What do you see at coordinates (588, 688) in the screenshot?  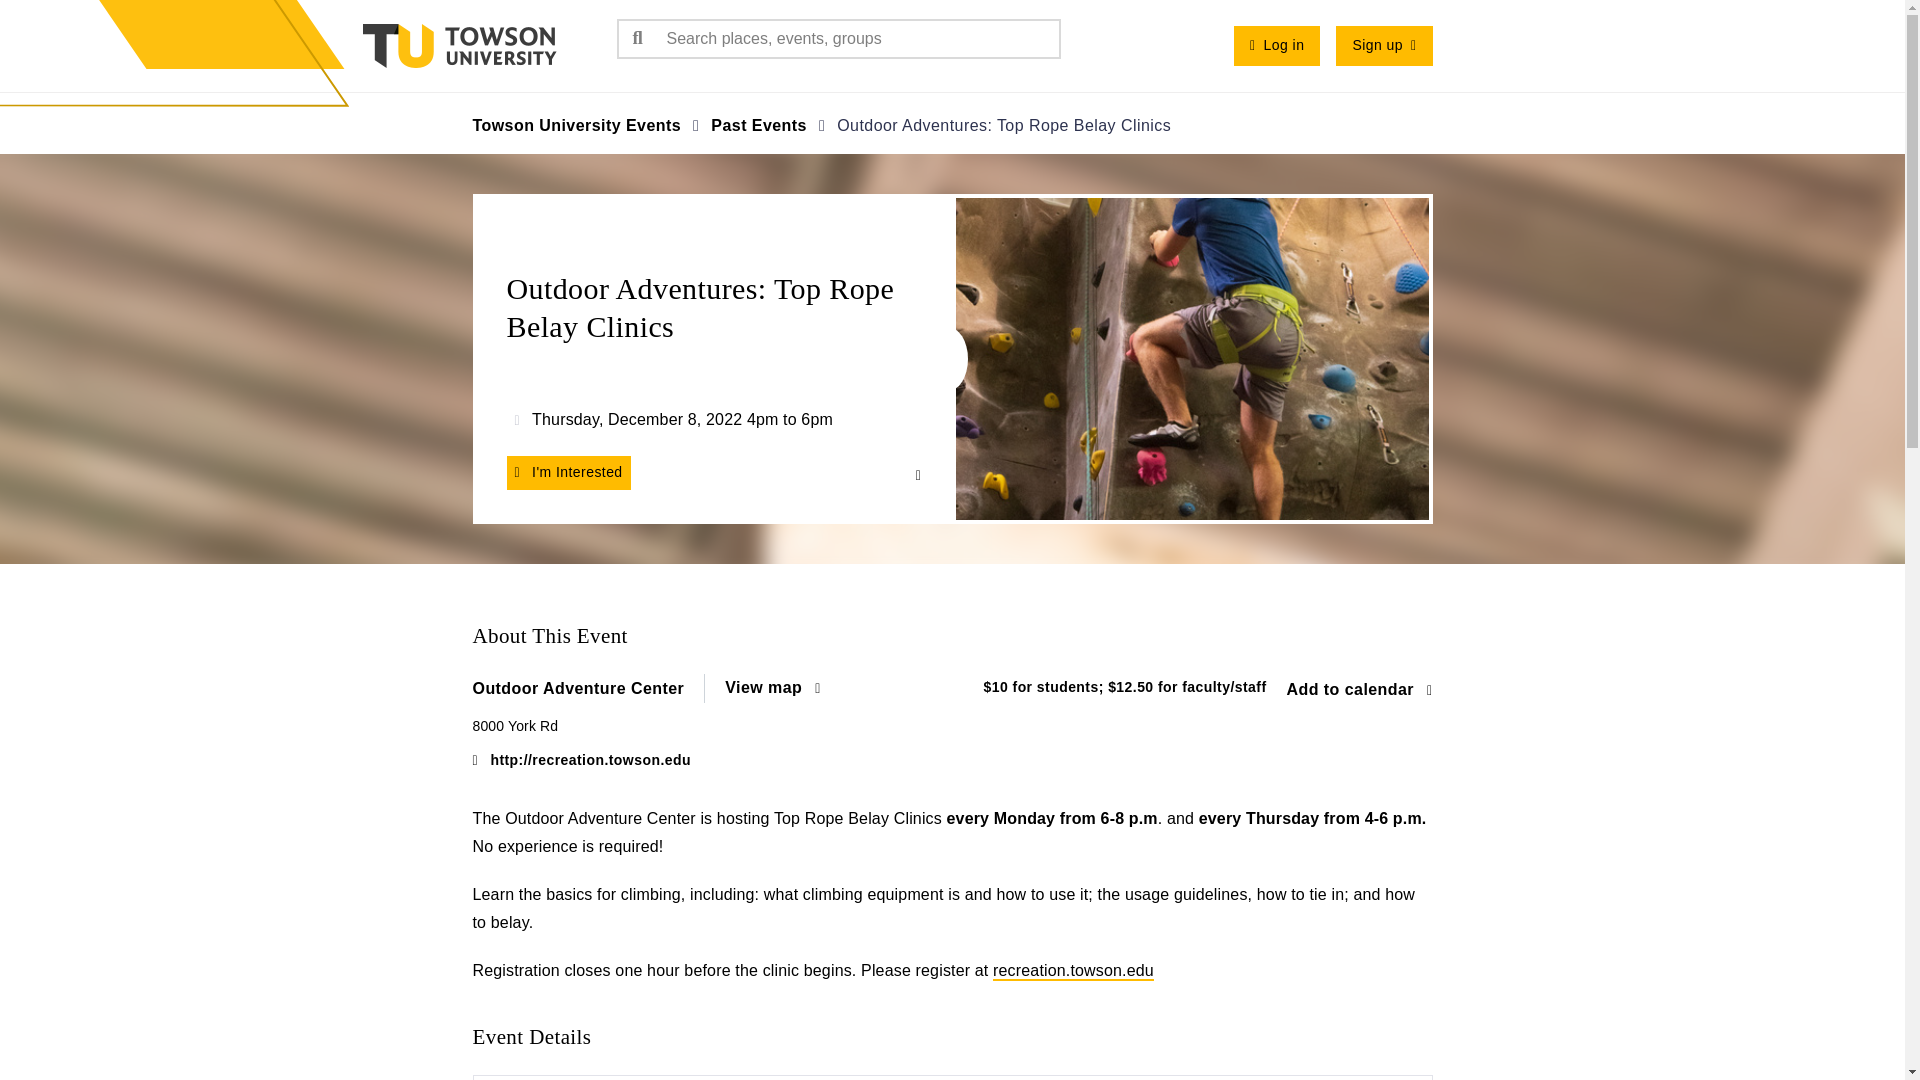 I see `Outdoor Adventure Center` at bounding box center [588, 688].